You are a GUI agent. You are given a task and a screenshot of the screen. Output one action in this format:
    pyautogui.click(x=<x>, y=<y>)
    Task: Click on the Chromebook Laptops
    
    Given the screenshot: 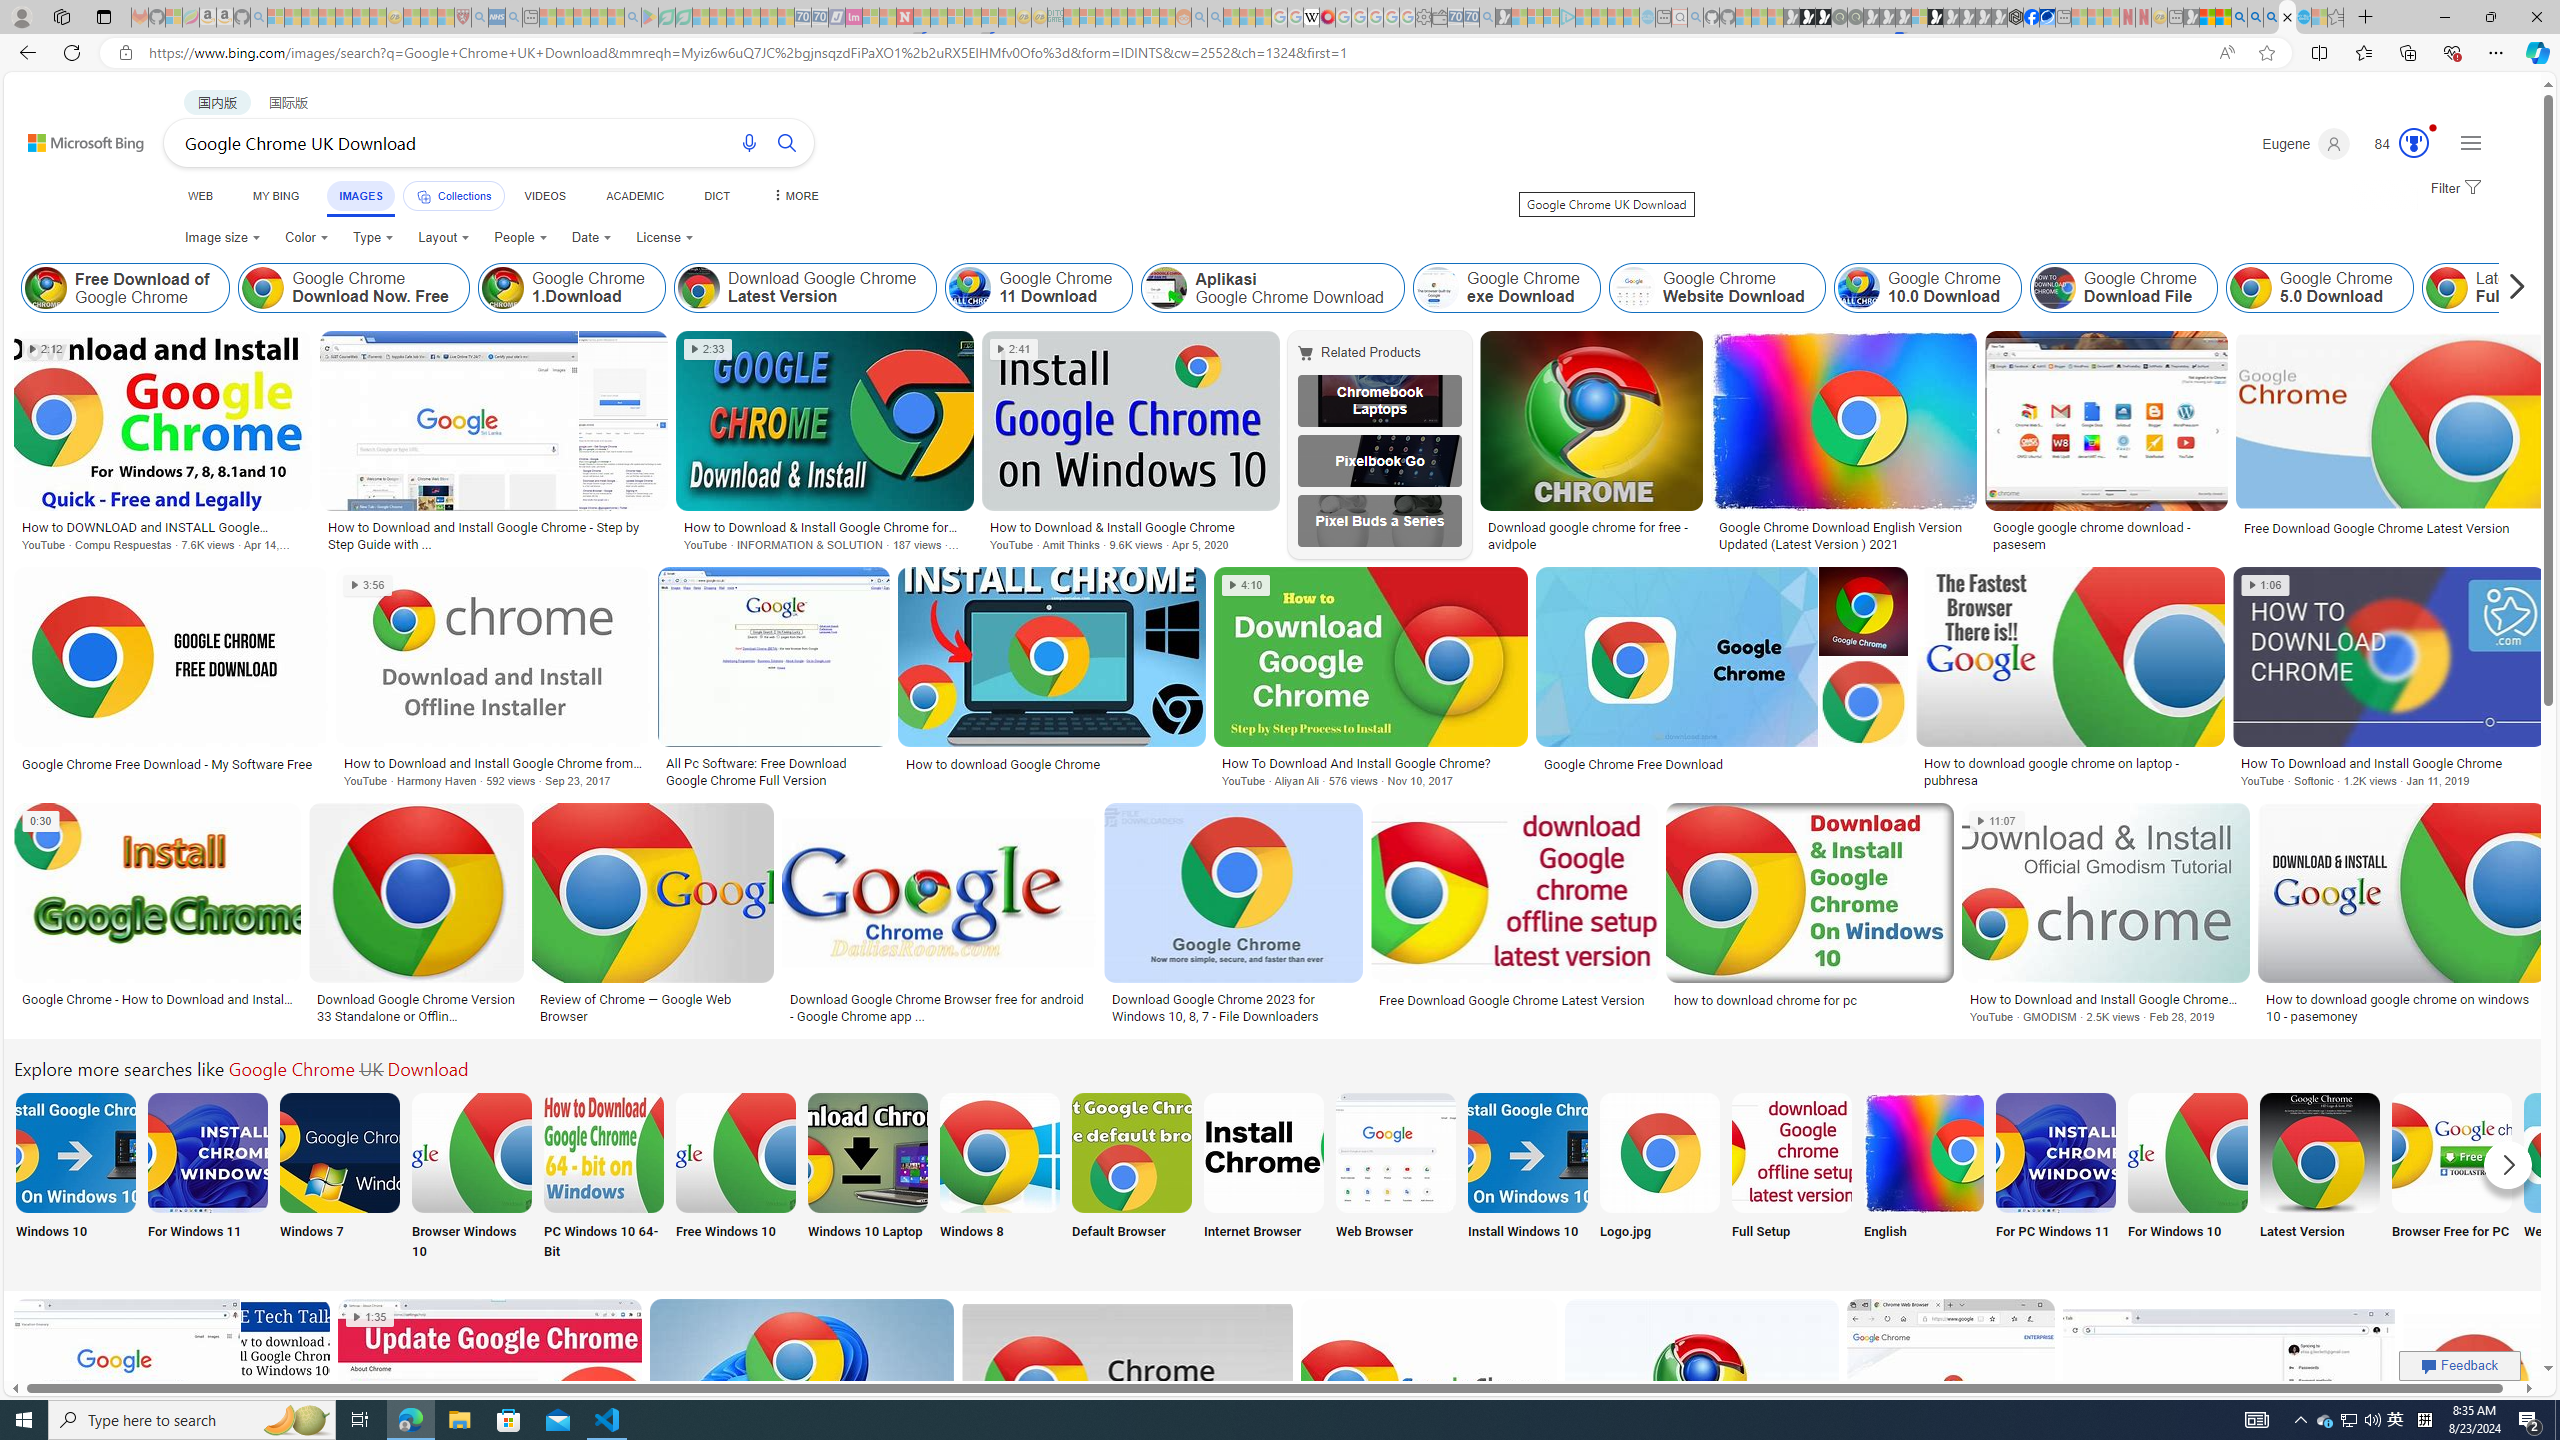 What is the action you would take?
    pyautogui.click(x=1379, y=400)
    